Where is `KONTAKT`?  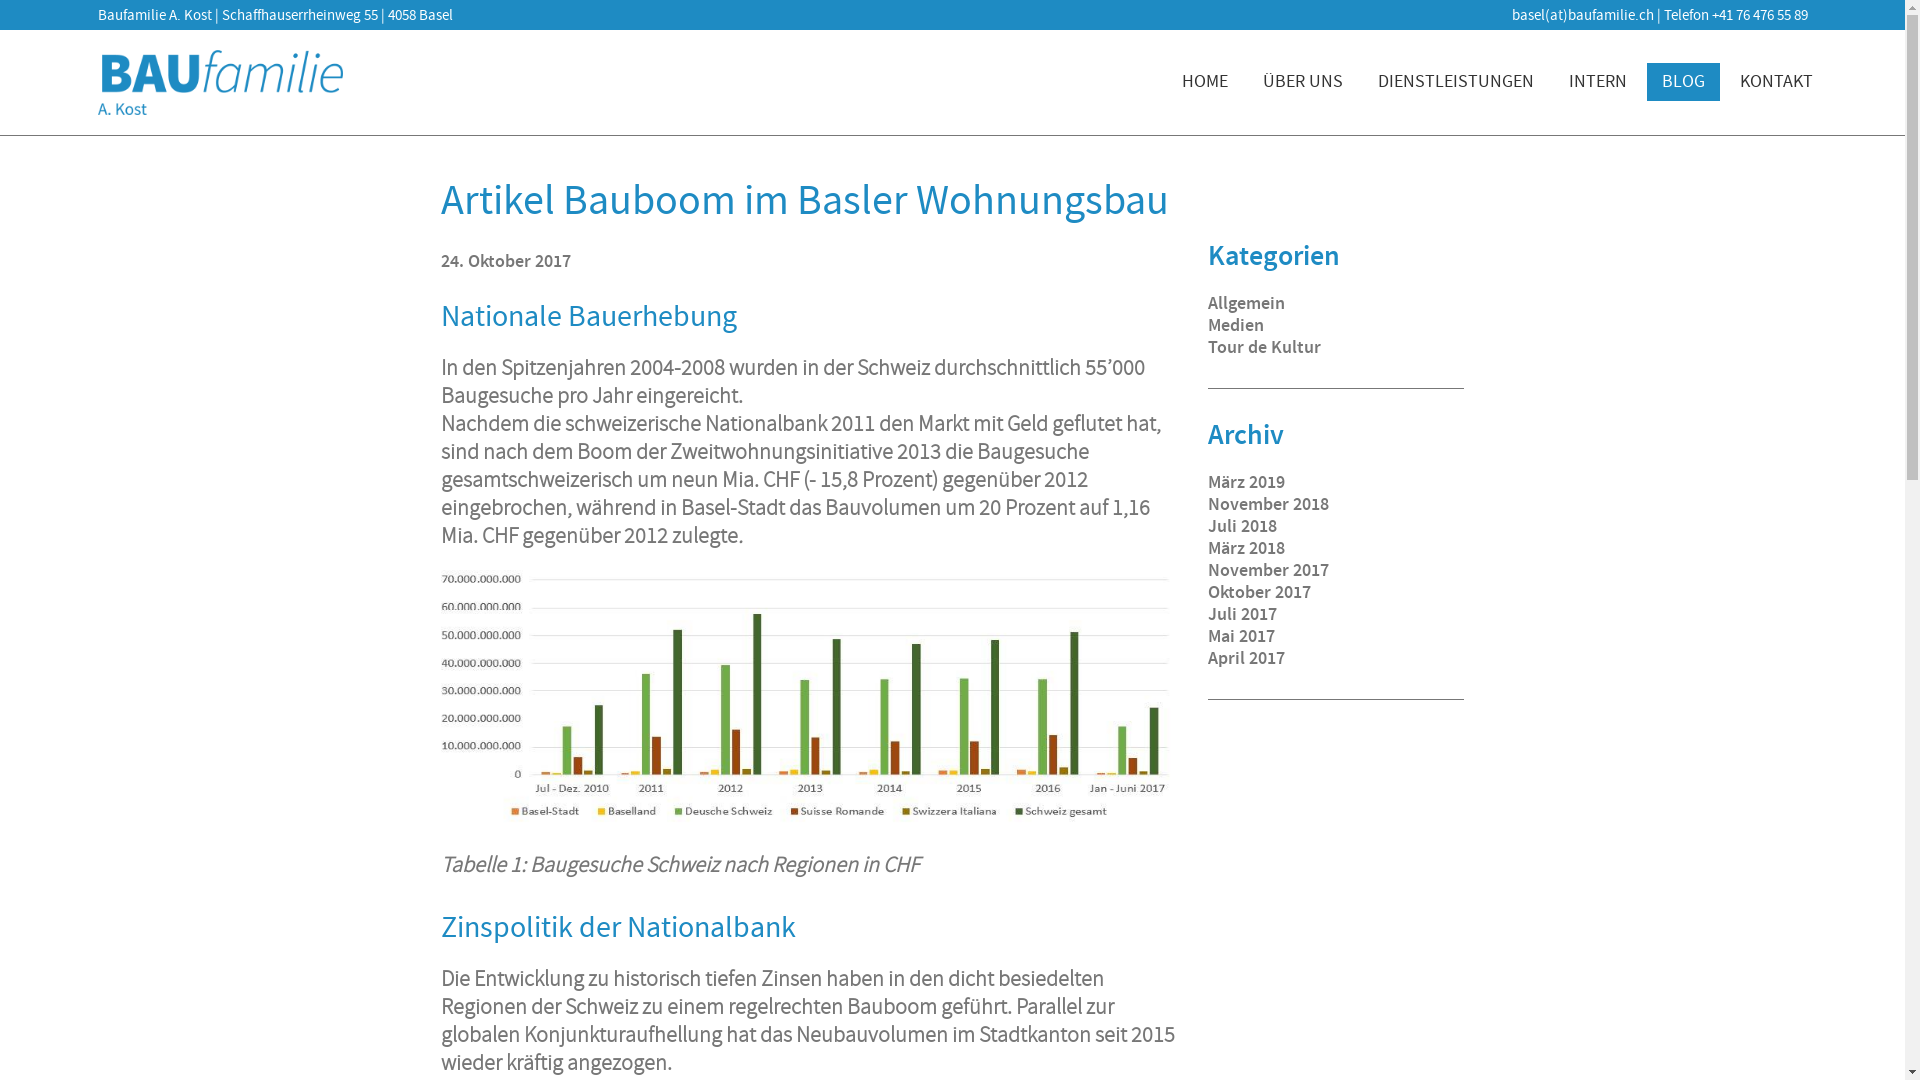 KONTAKT is located at coordinates (1776, 82).